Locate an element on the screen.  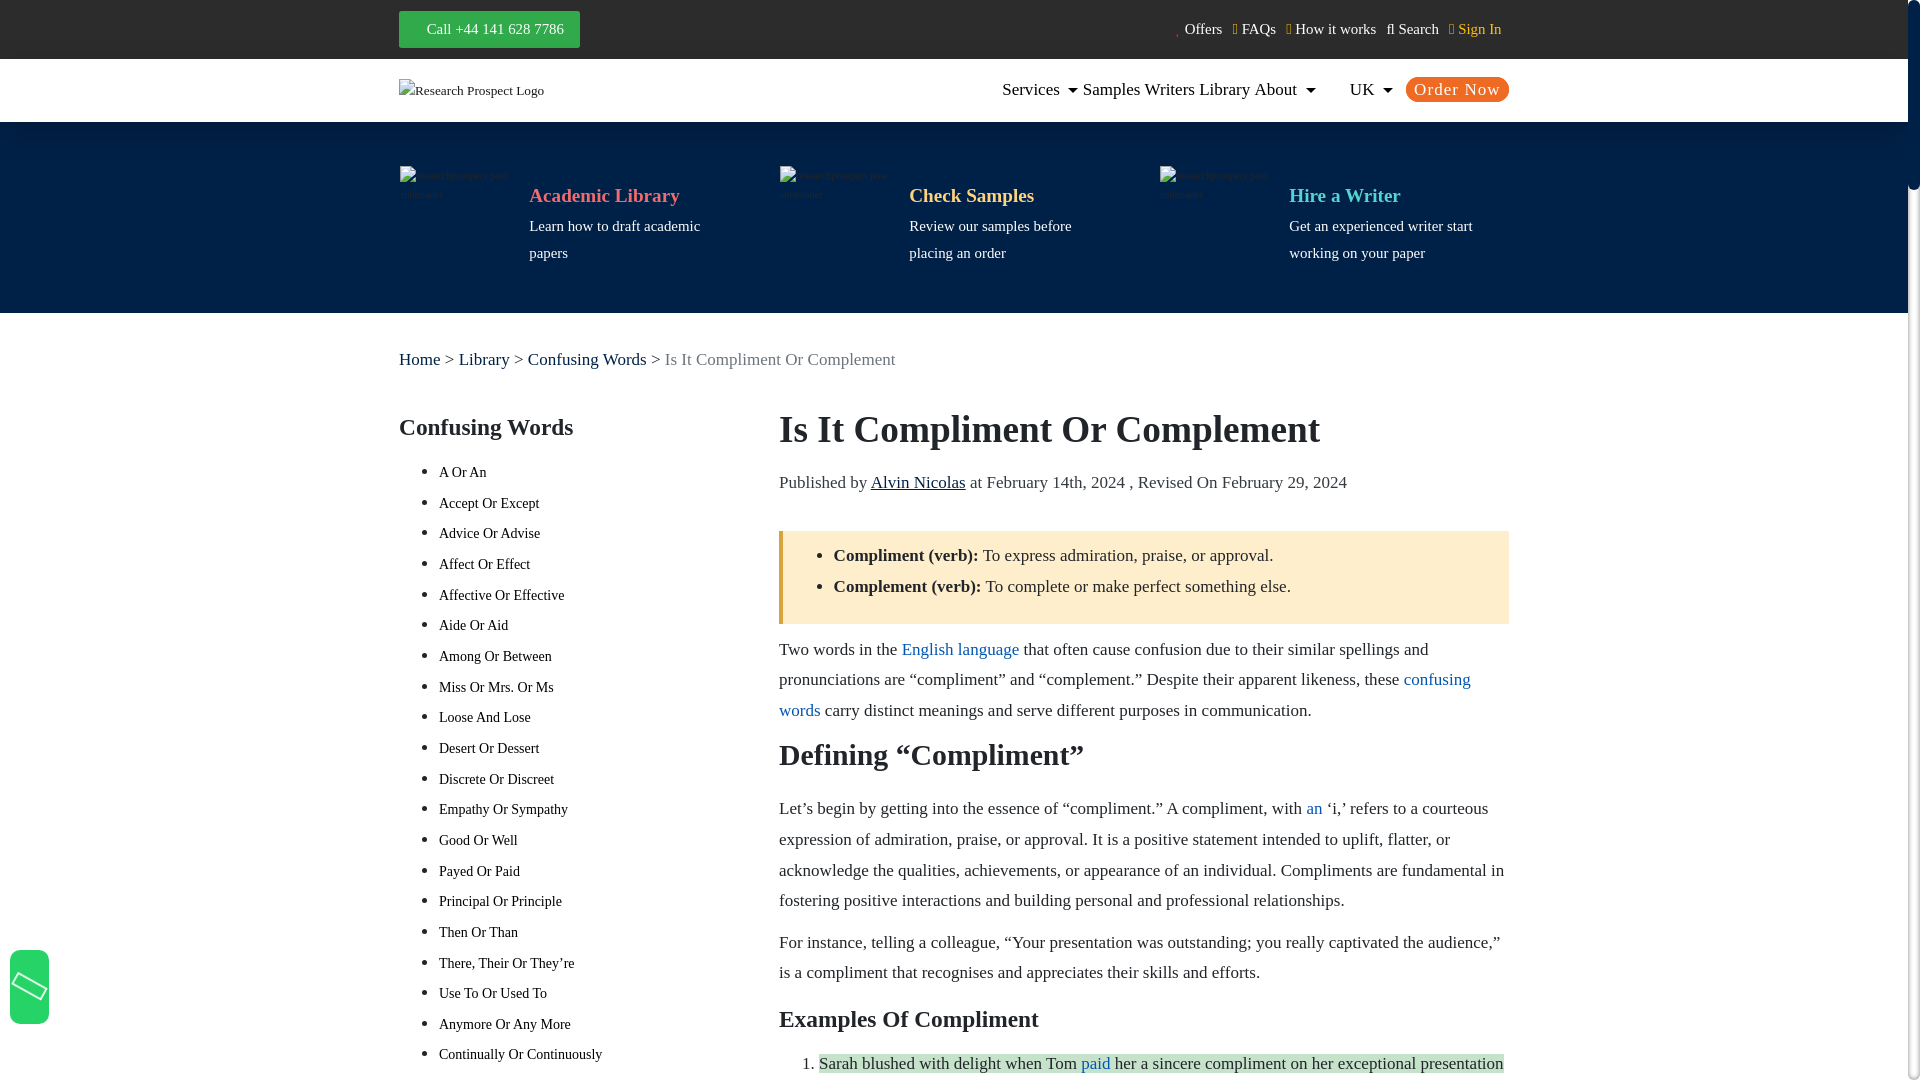
Sign In is located at coordinates (1473, 28).